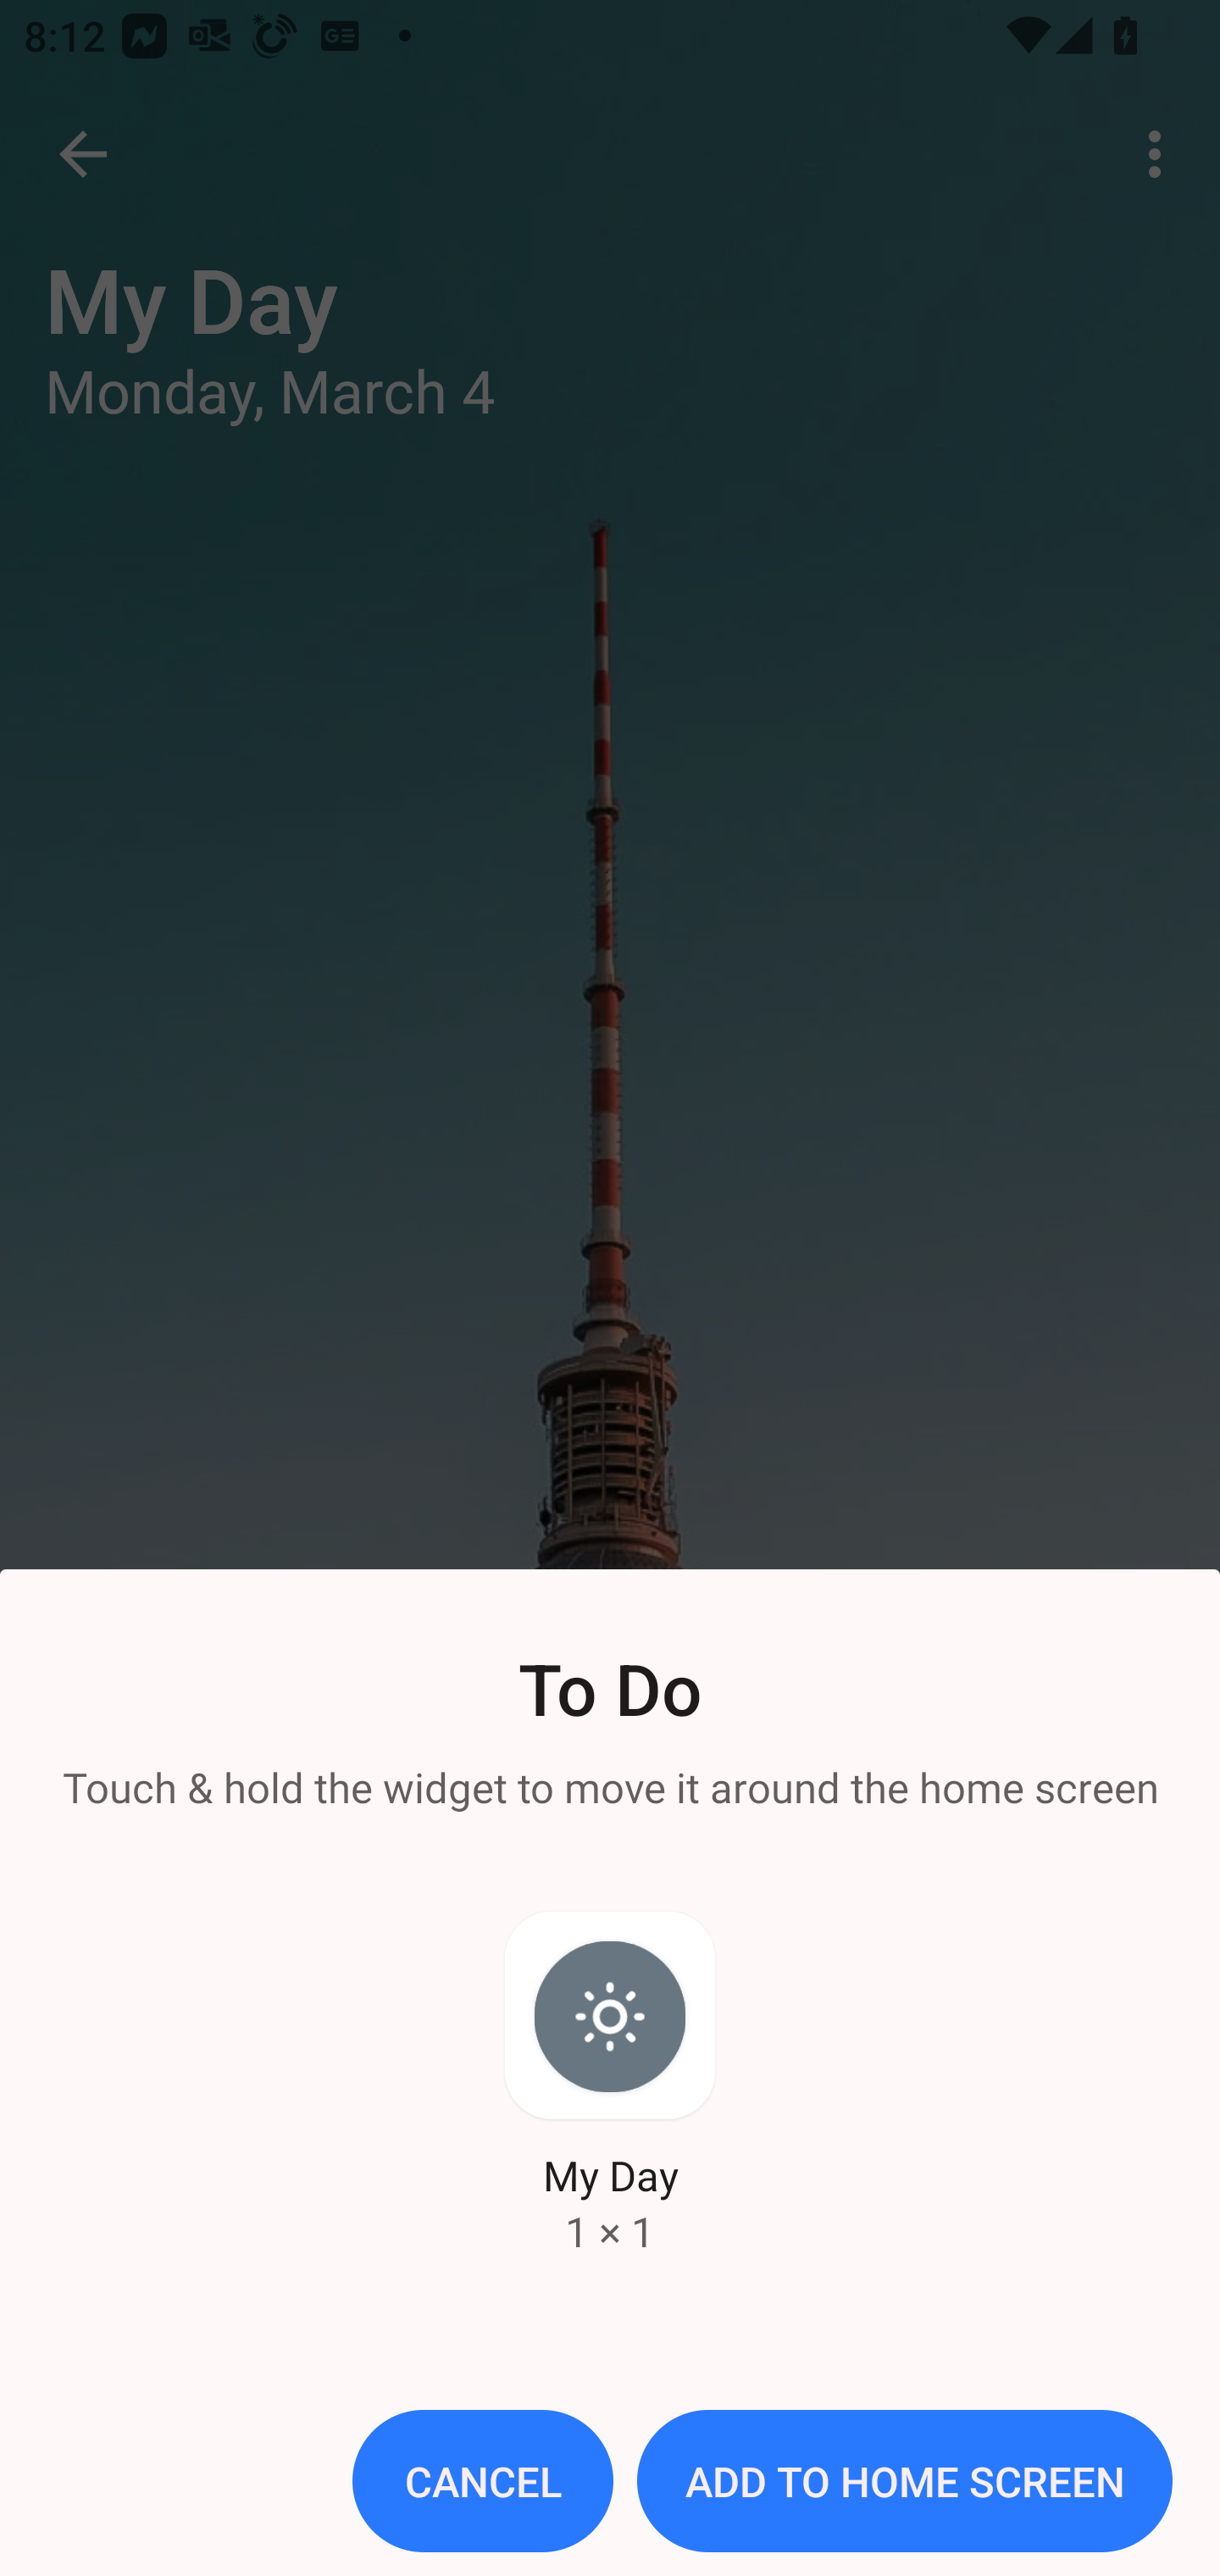  What do you see at coordinates (904, 2481) in the screenshot?
I see `ADD TO HOME SCREEN` at bounding box center [904, 2481].